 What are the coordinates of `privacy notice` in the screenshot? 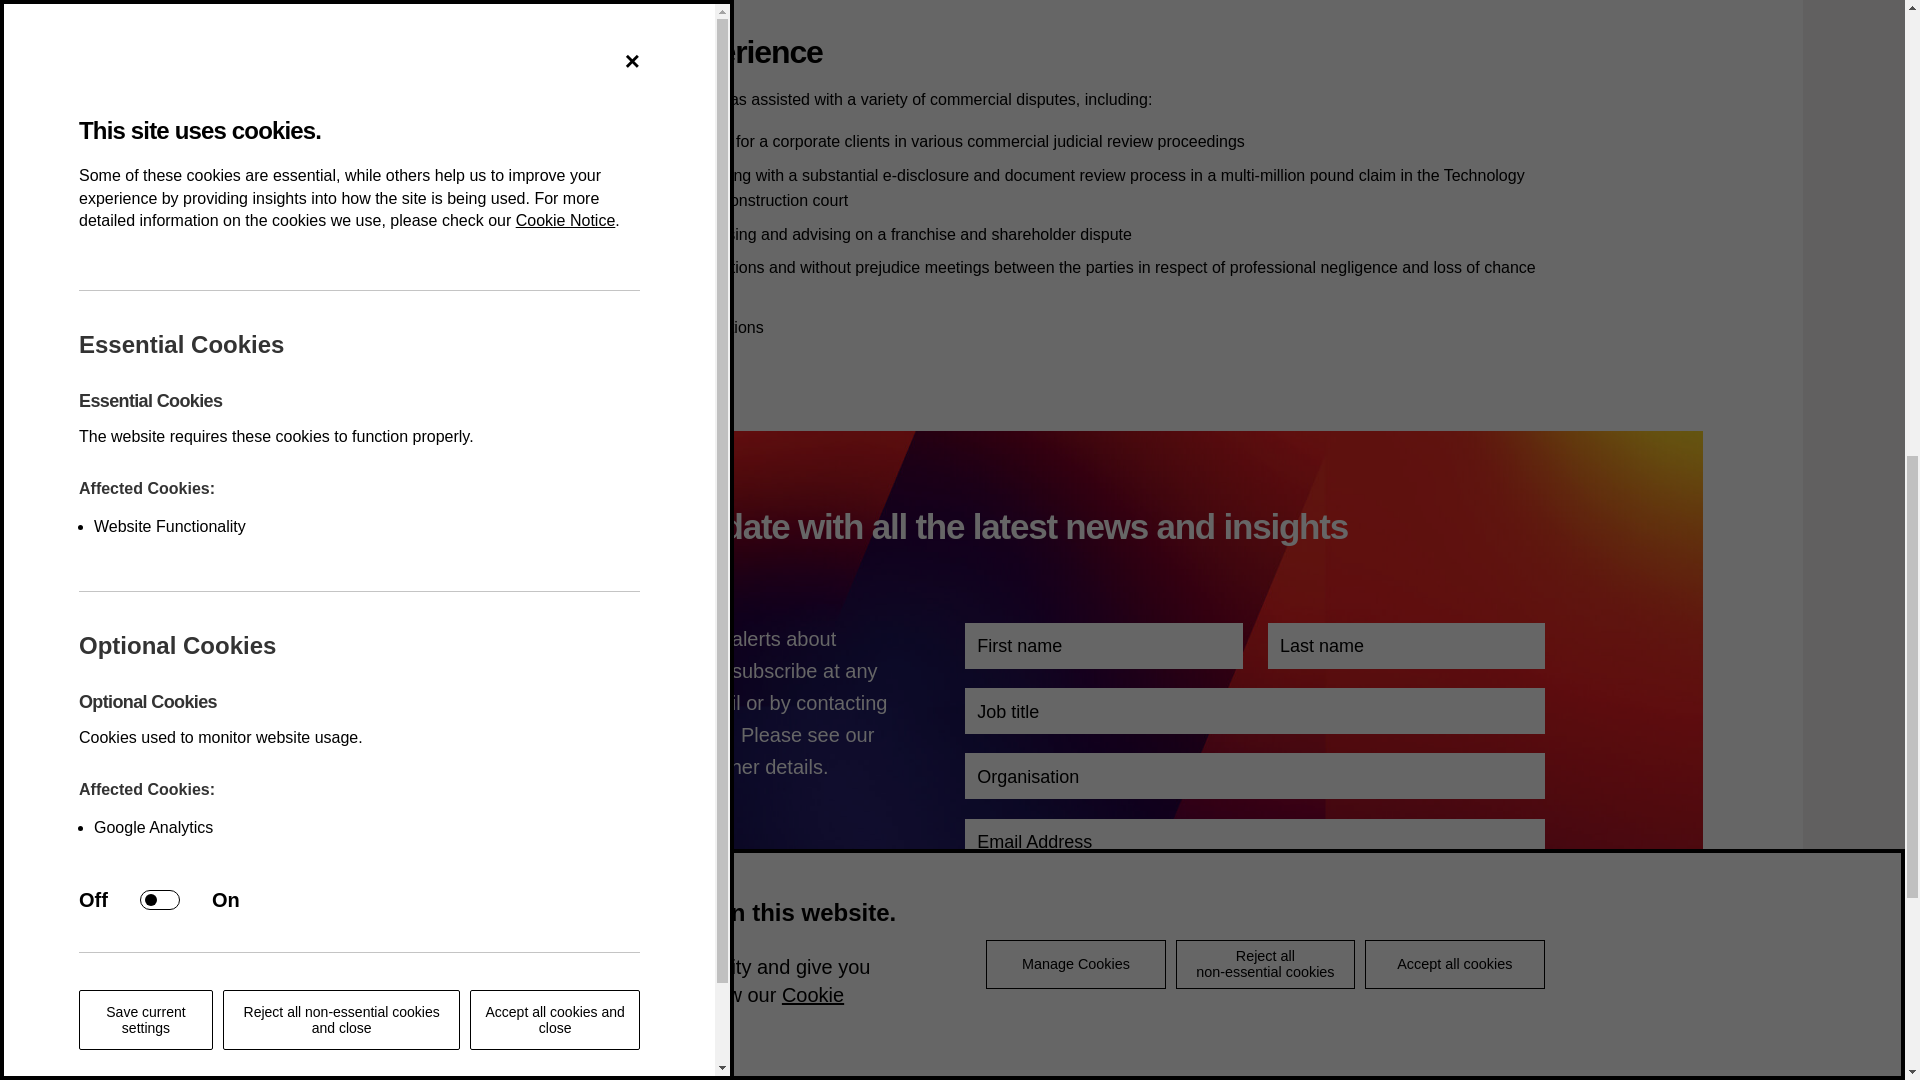 It's located at (428, 766).